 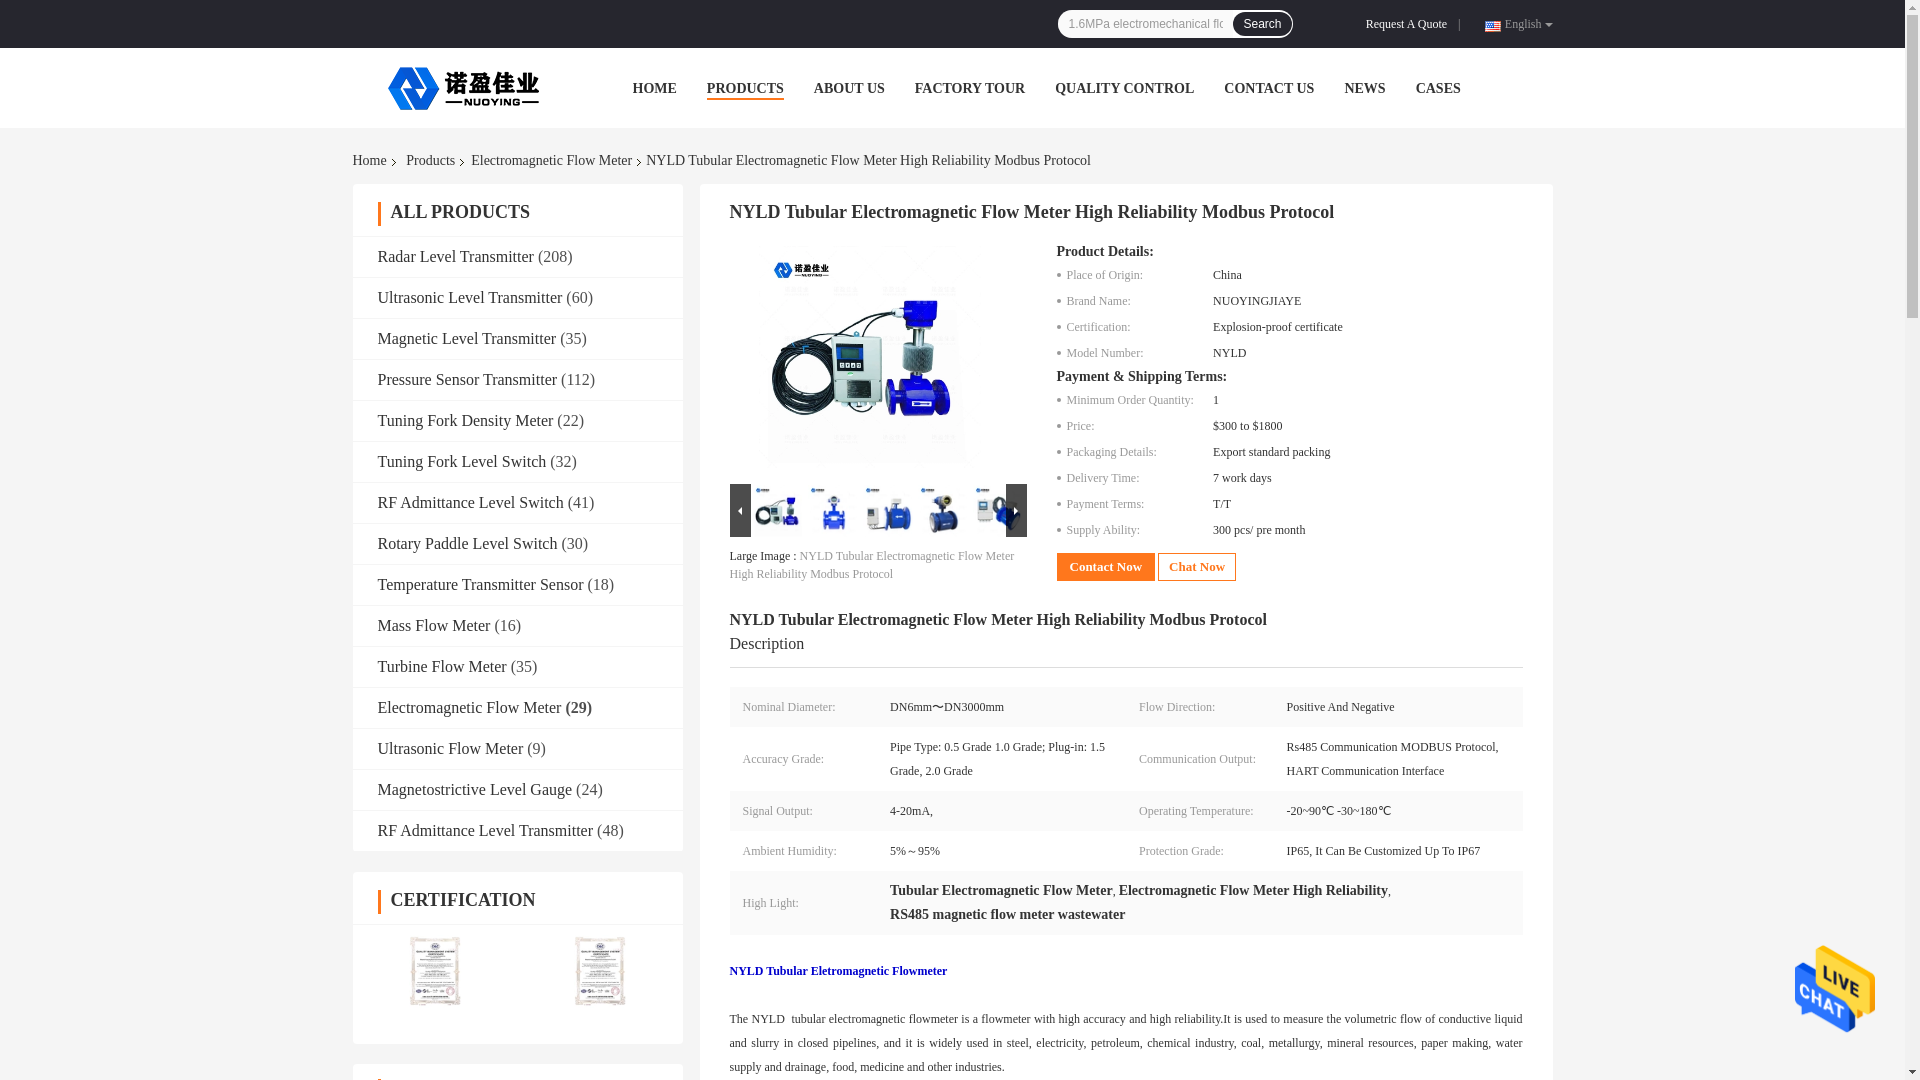 What do you see at coordinates (970, 88) in the screenshot?
I see `FACTORY TOUR` at bounding box center [970, 88].